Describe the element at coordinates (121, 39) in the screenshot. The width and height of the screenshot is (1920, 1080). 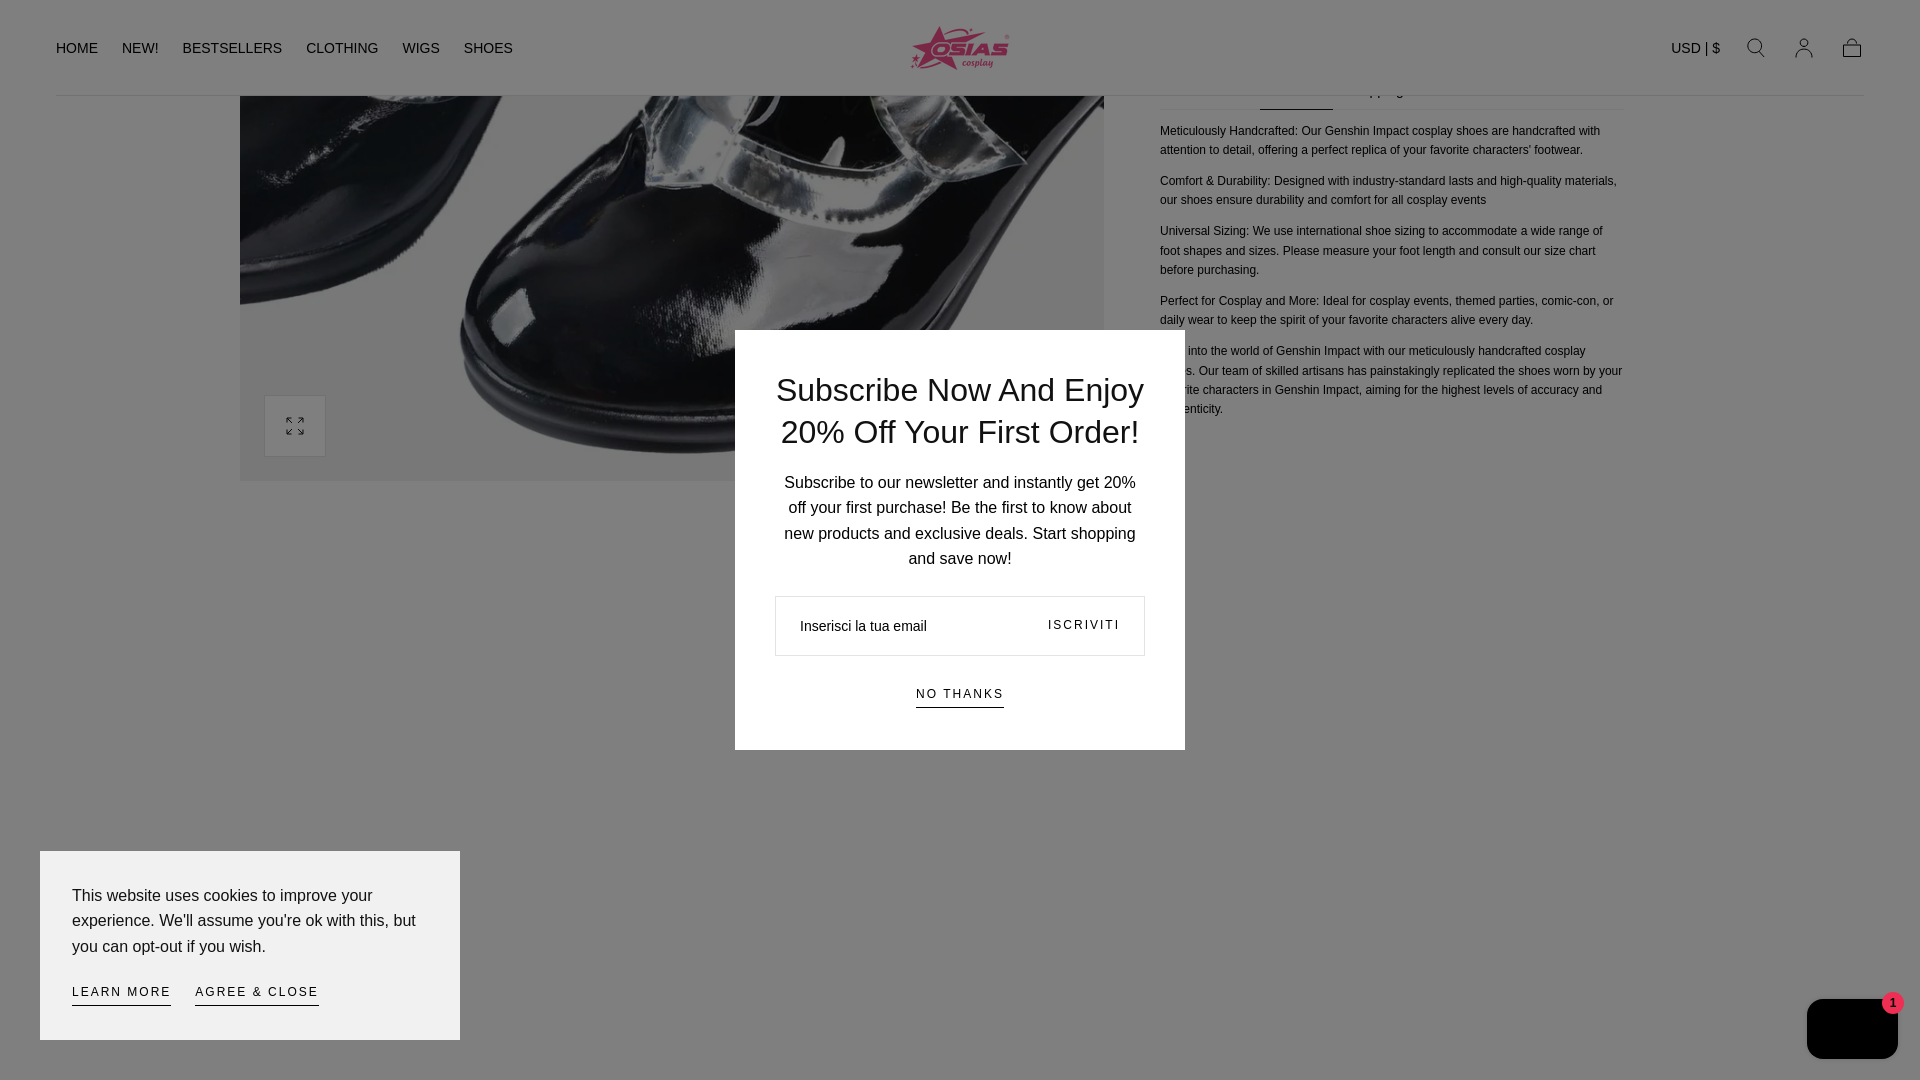
I see `LEARN MORE` at that location.